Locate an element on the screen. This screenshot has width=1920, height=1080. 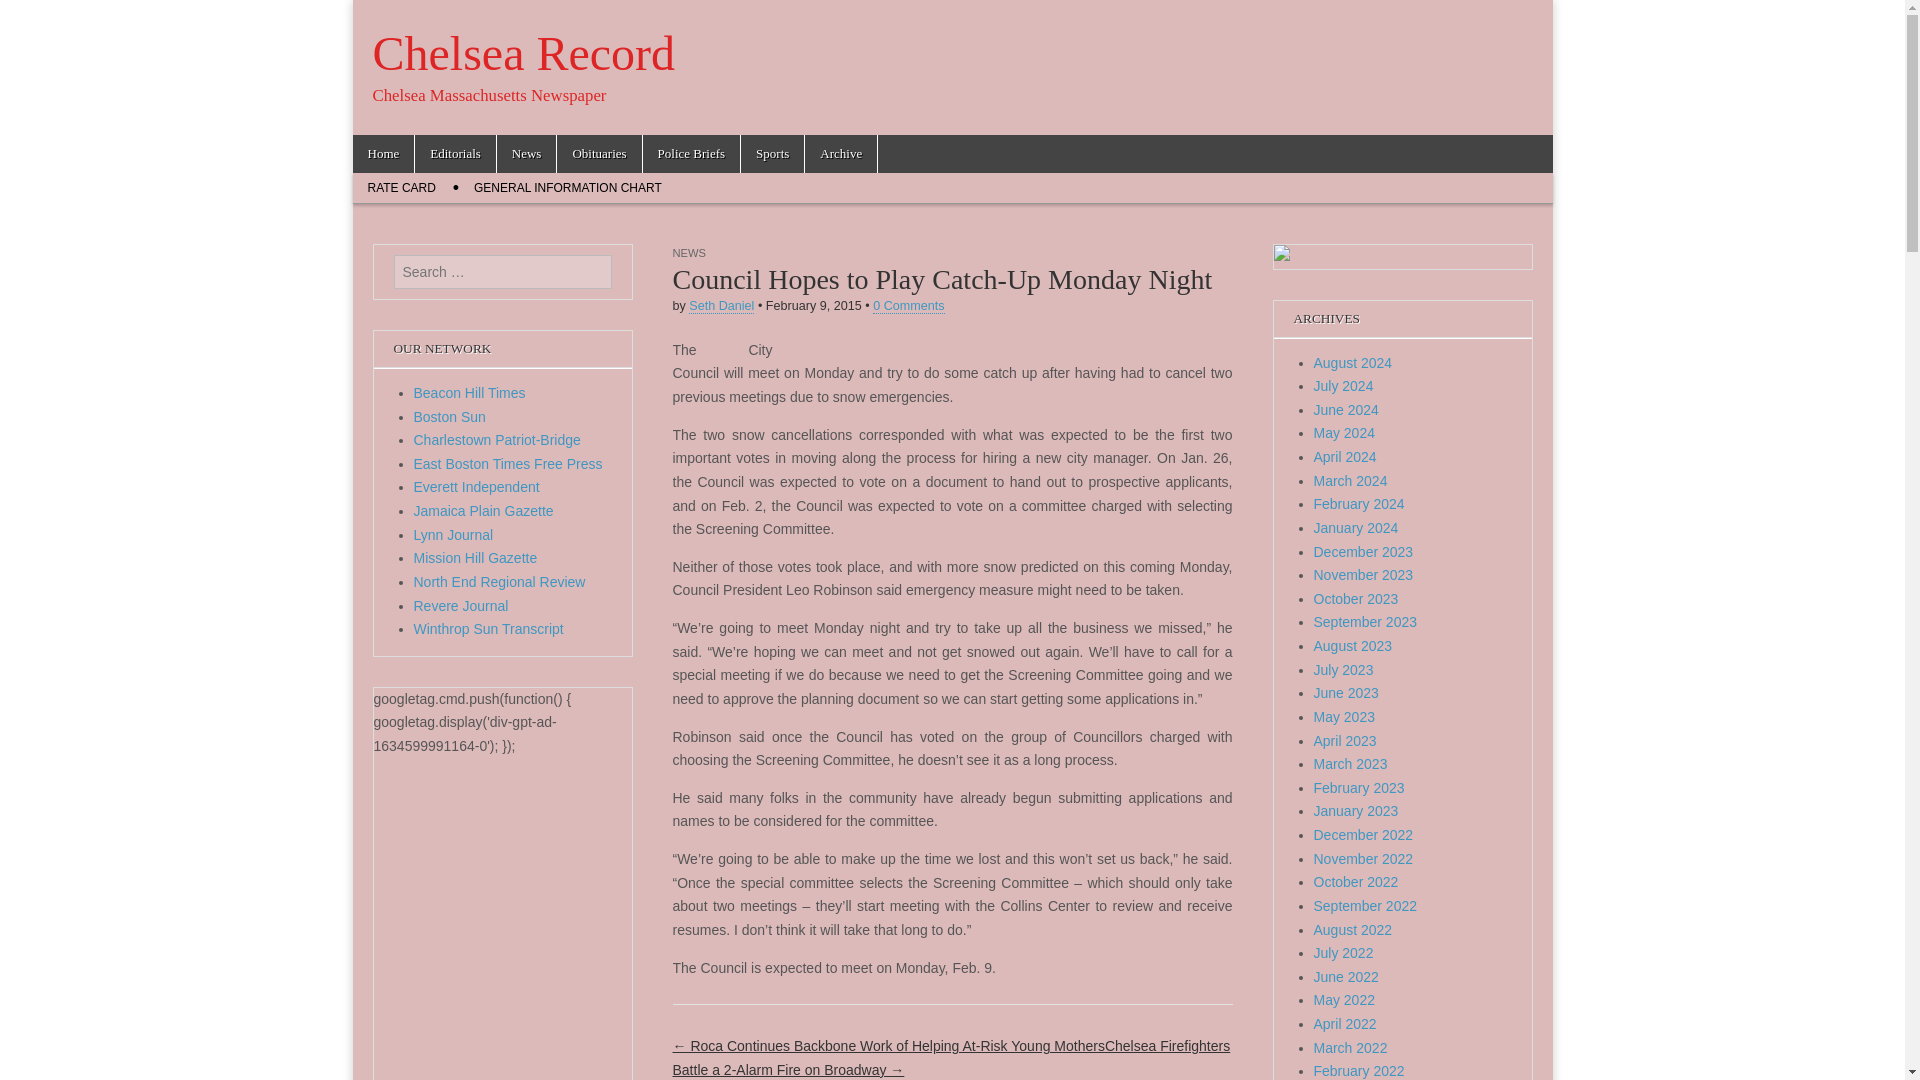
Home is located at coordinates (382, 154).